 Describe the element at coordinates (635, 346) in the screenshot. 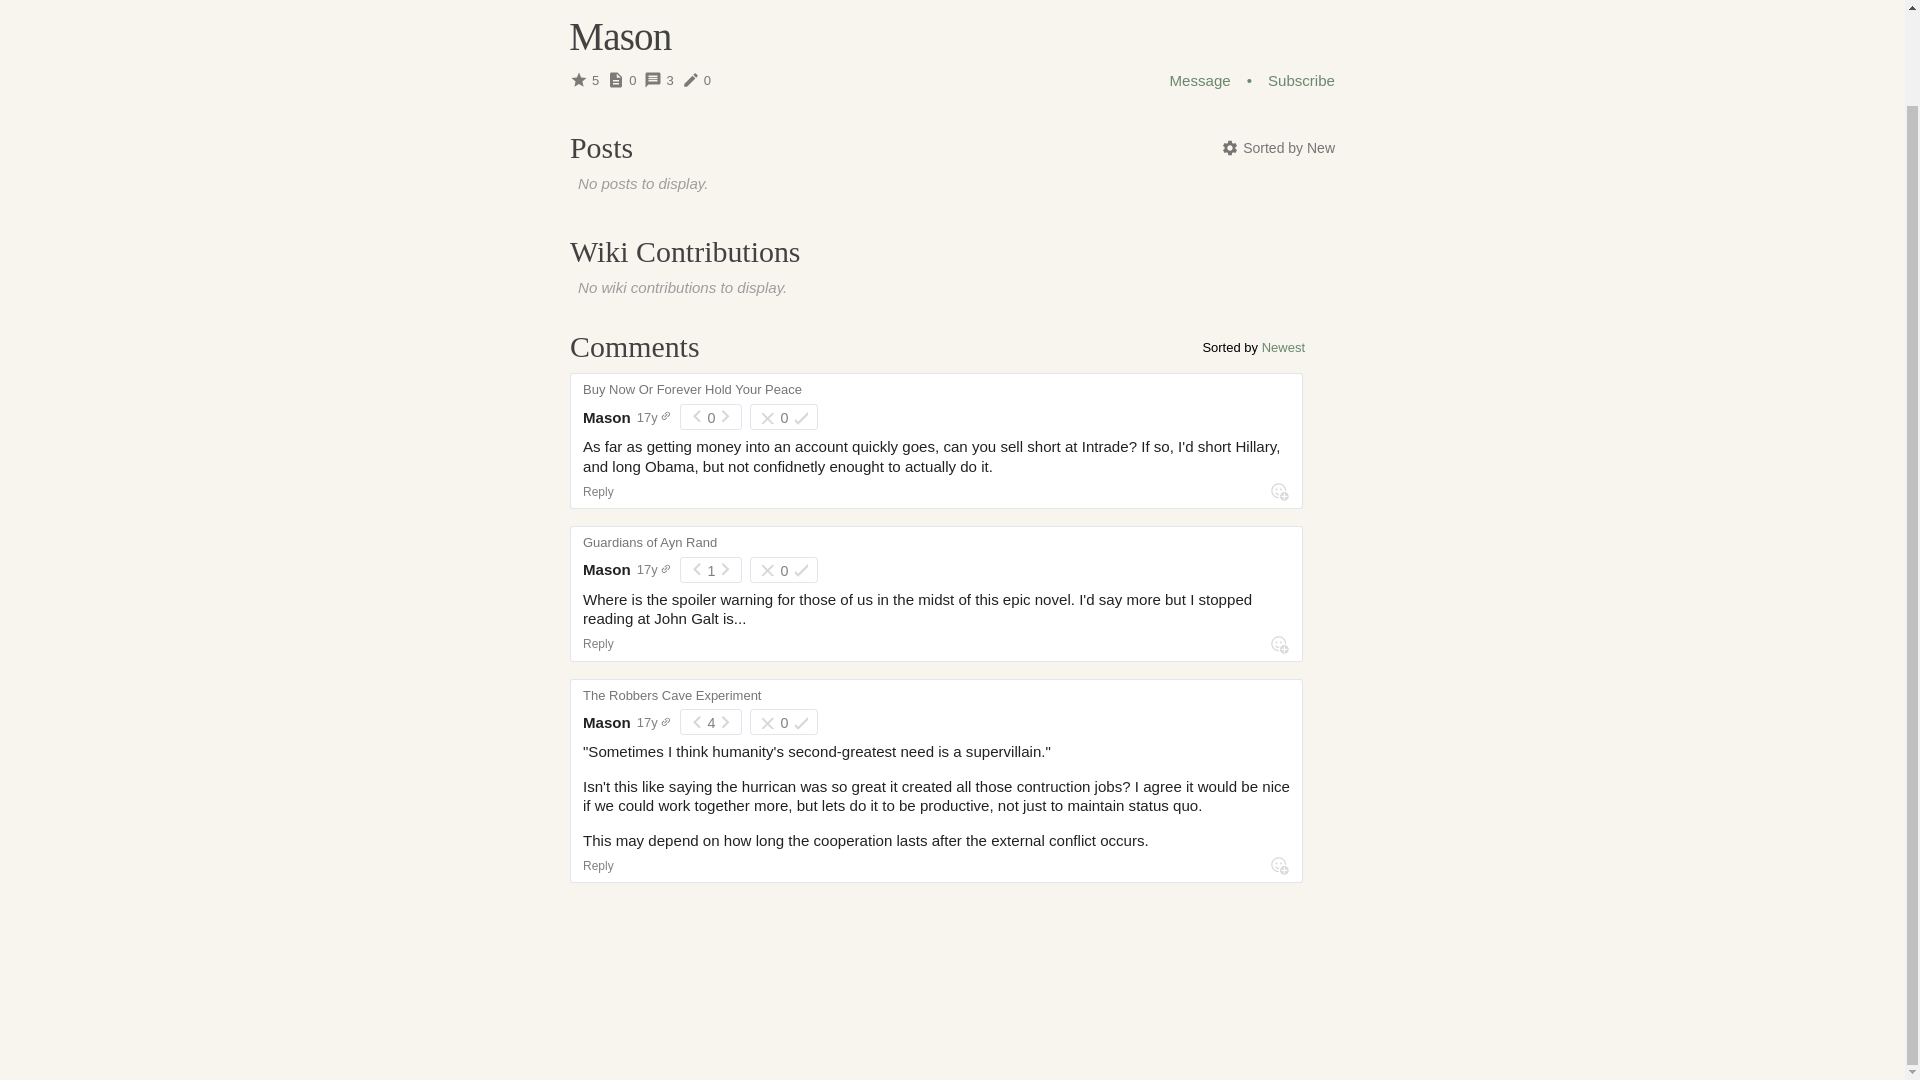

I see `Comments` at that location.